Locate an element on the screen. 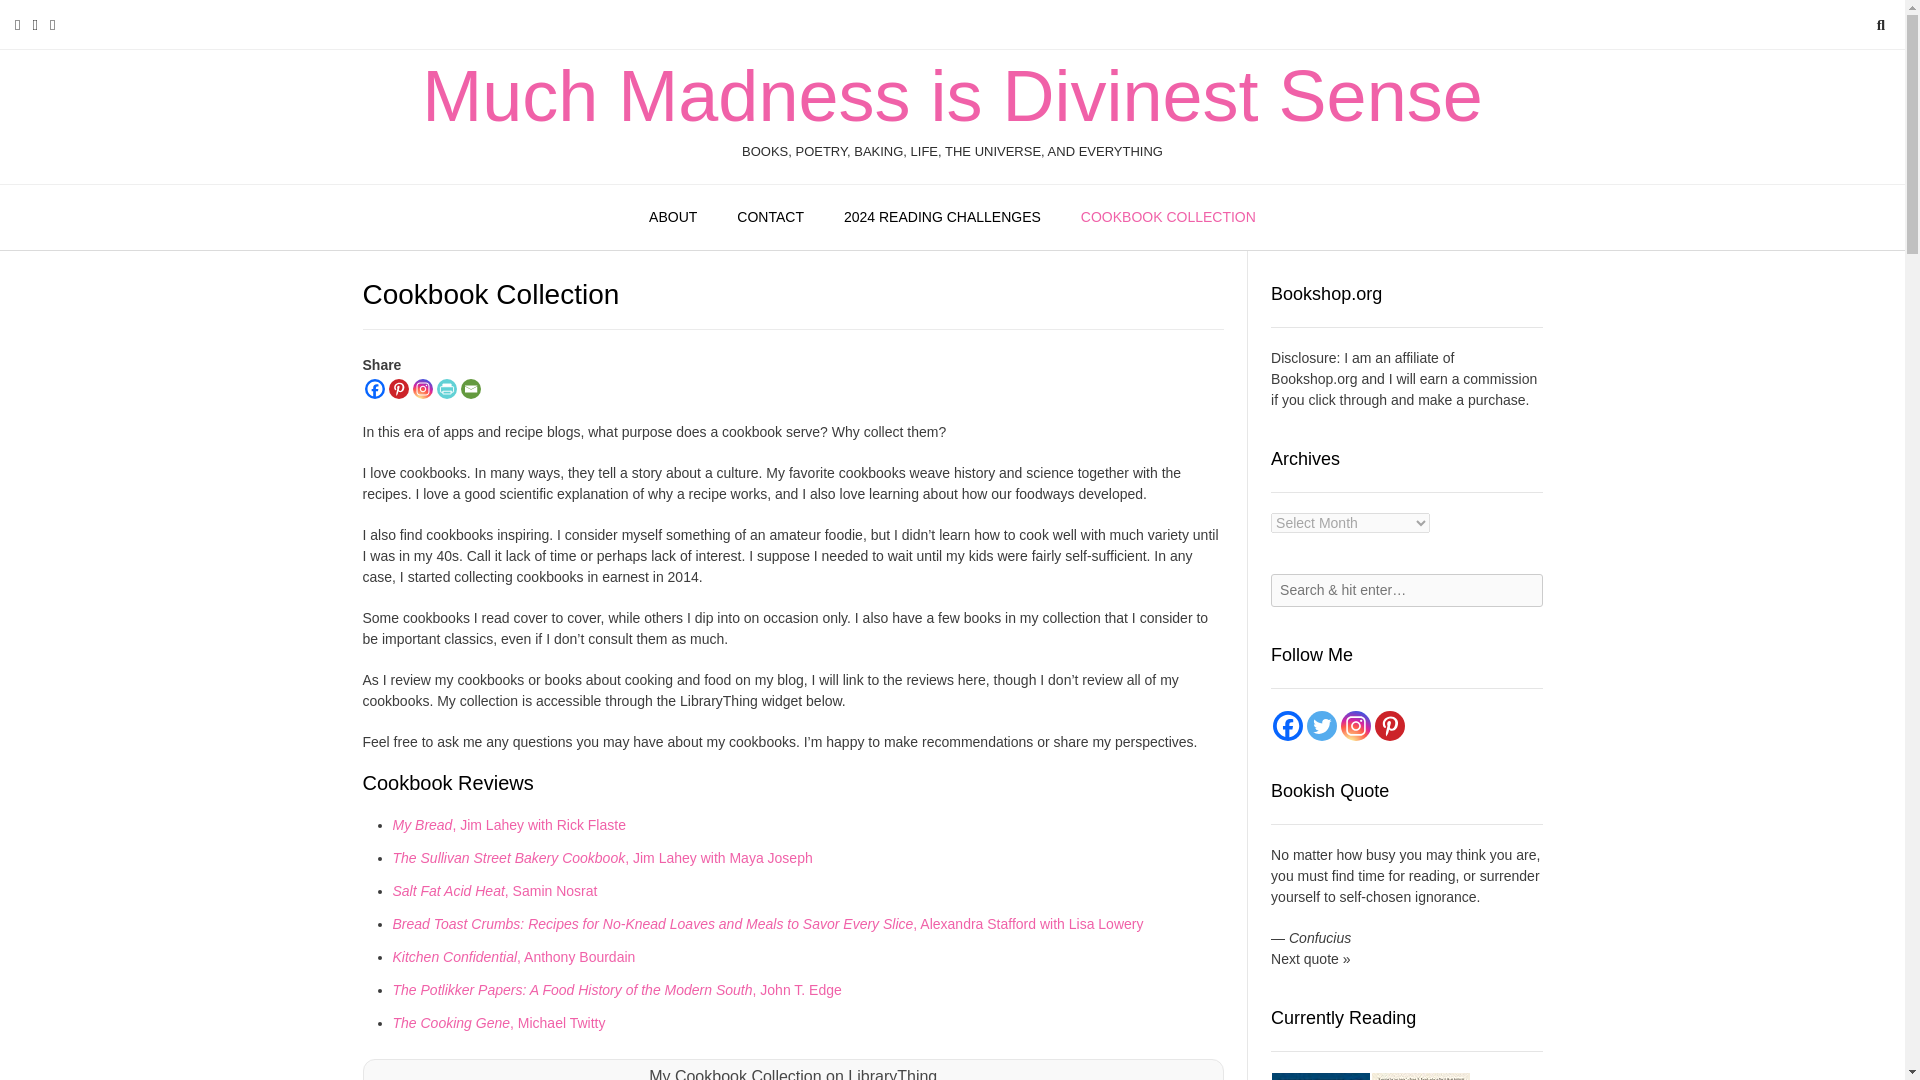  2024 READING CHALLENGES is located at coordinates (942, 217).